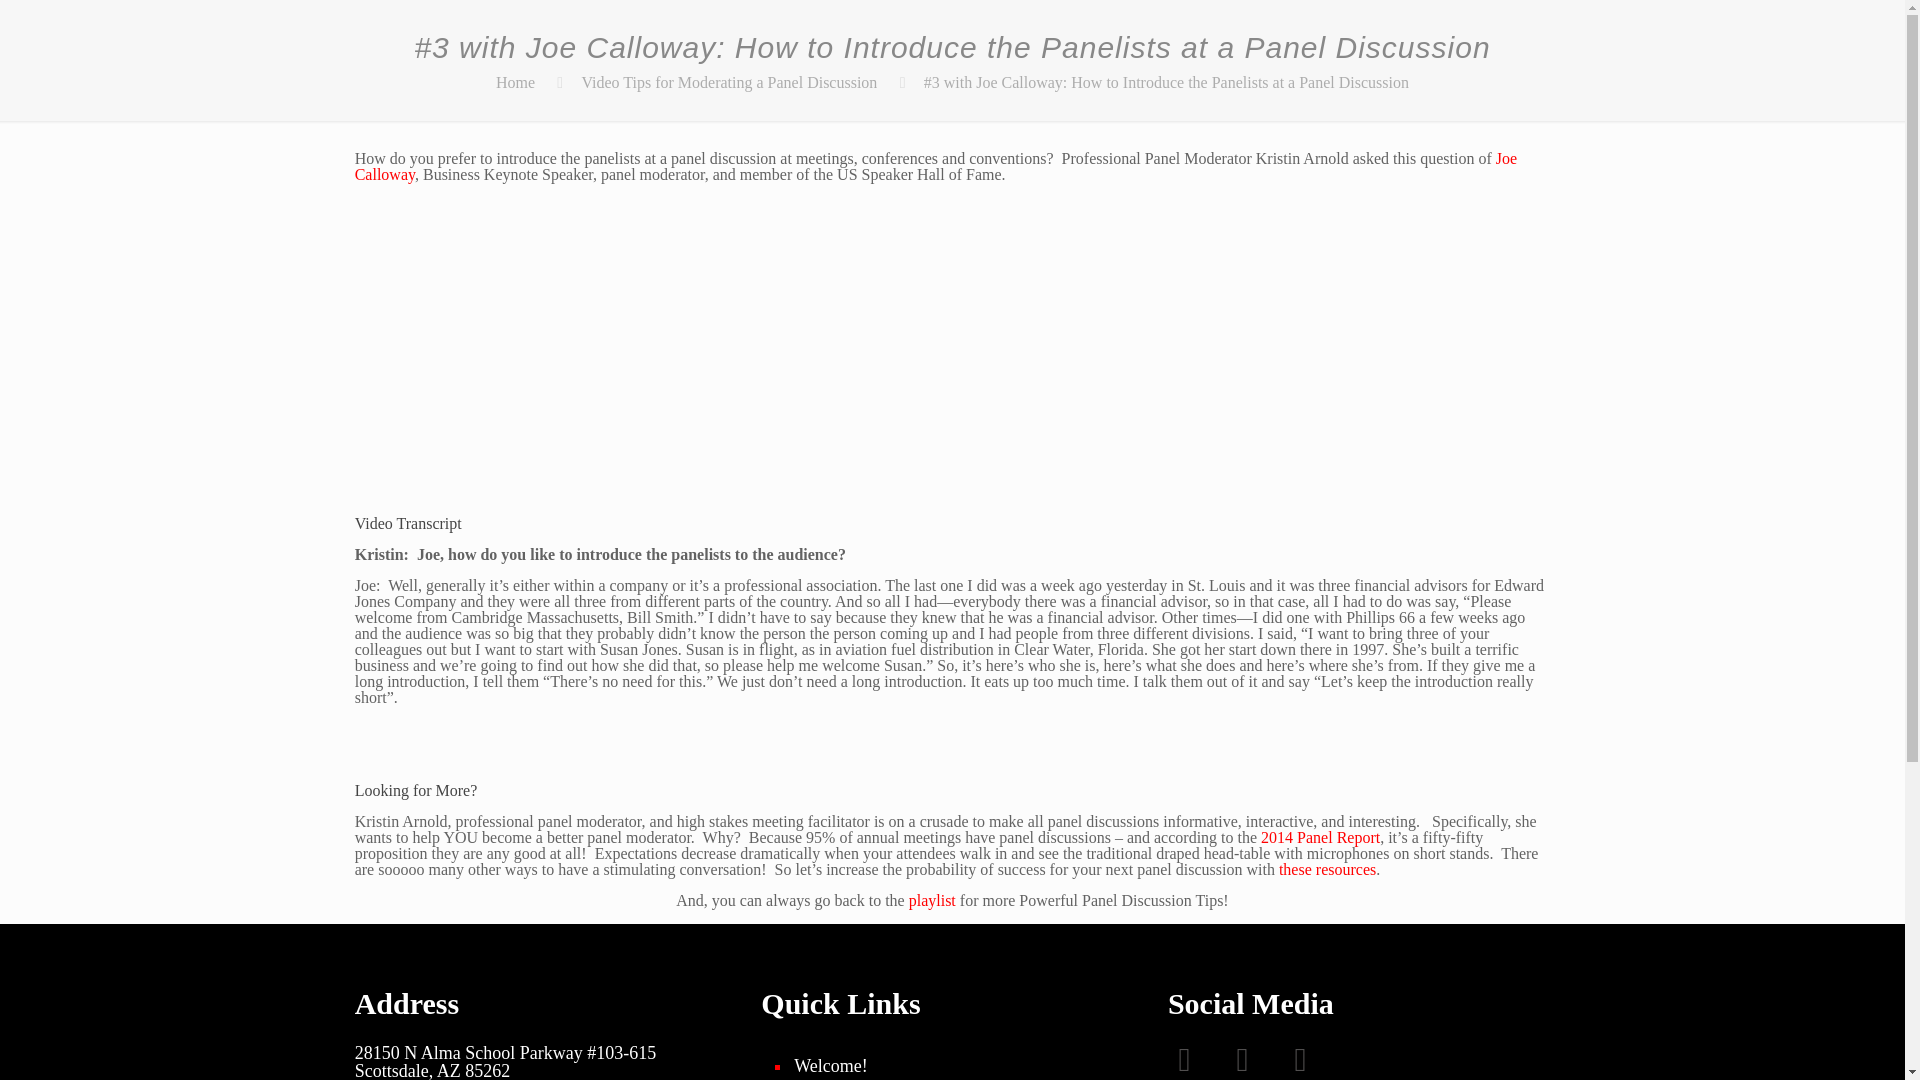  What do you see at coordinates (1196, 1062) in the screenshot?
I see `Facebook` at bounding box center [1196, 1062].